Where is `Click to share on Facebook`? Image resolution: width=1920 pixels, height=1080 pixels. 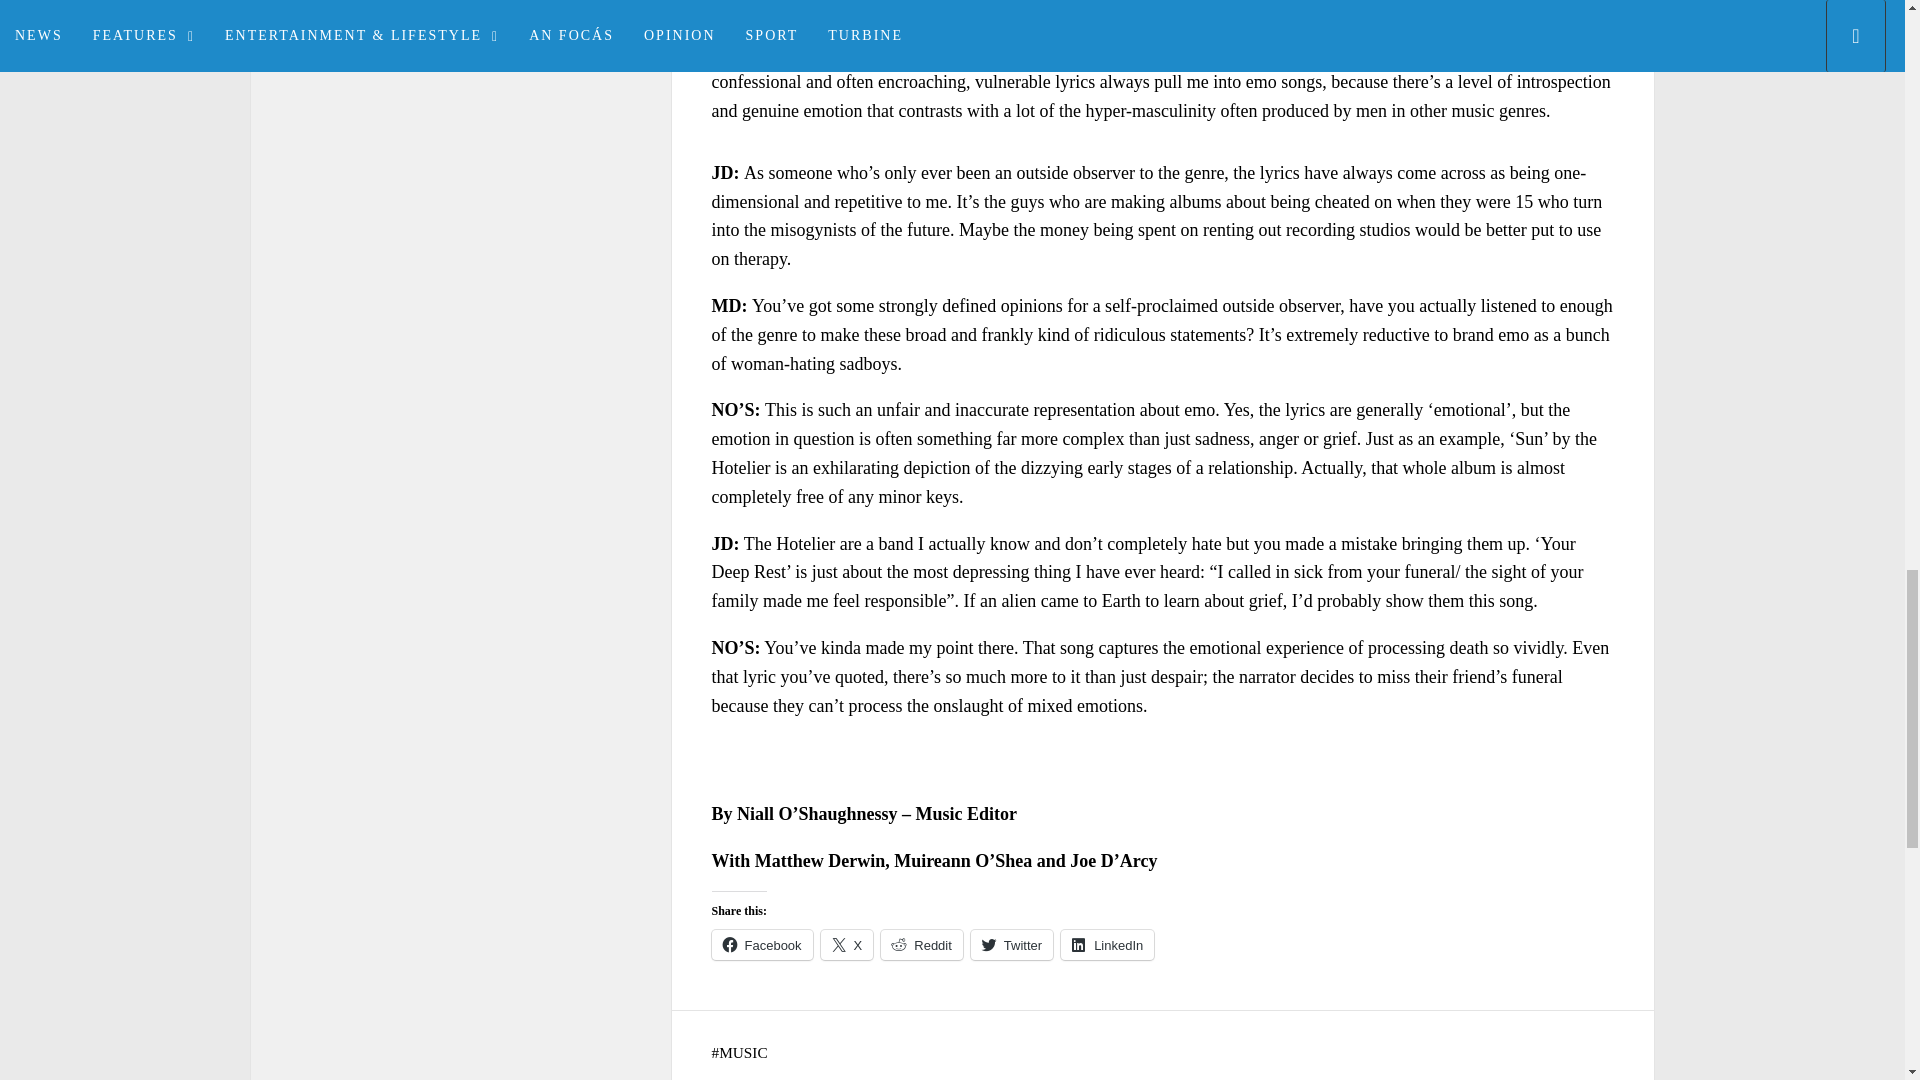 Click to share on Facebook is located at coordinates (762, 944).